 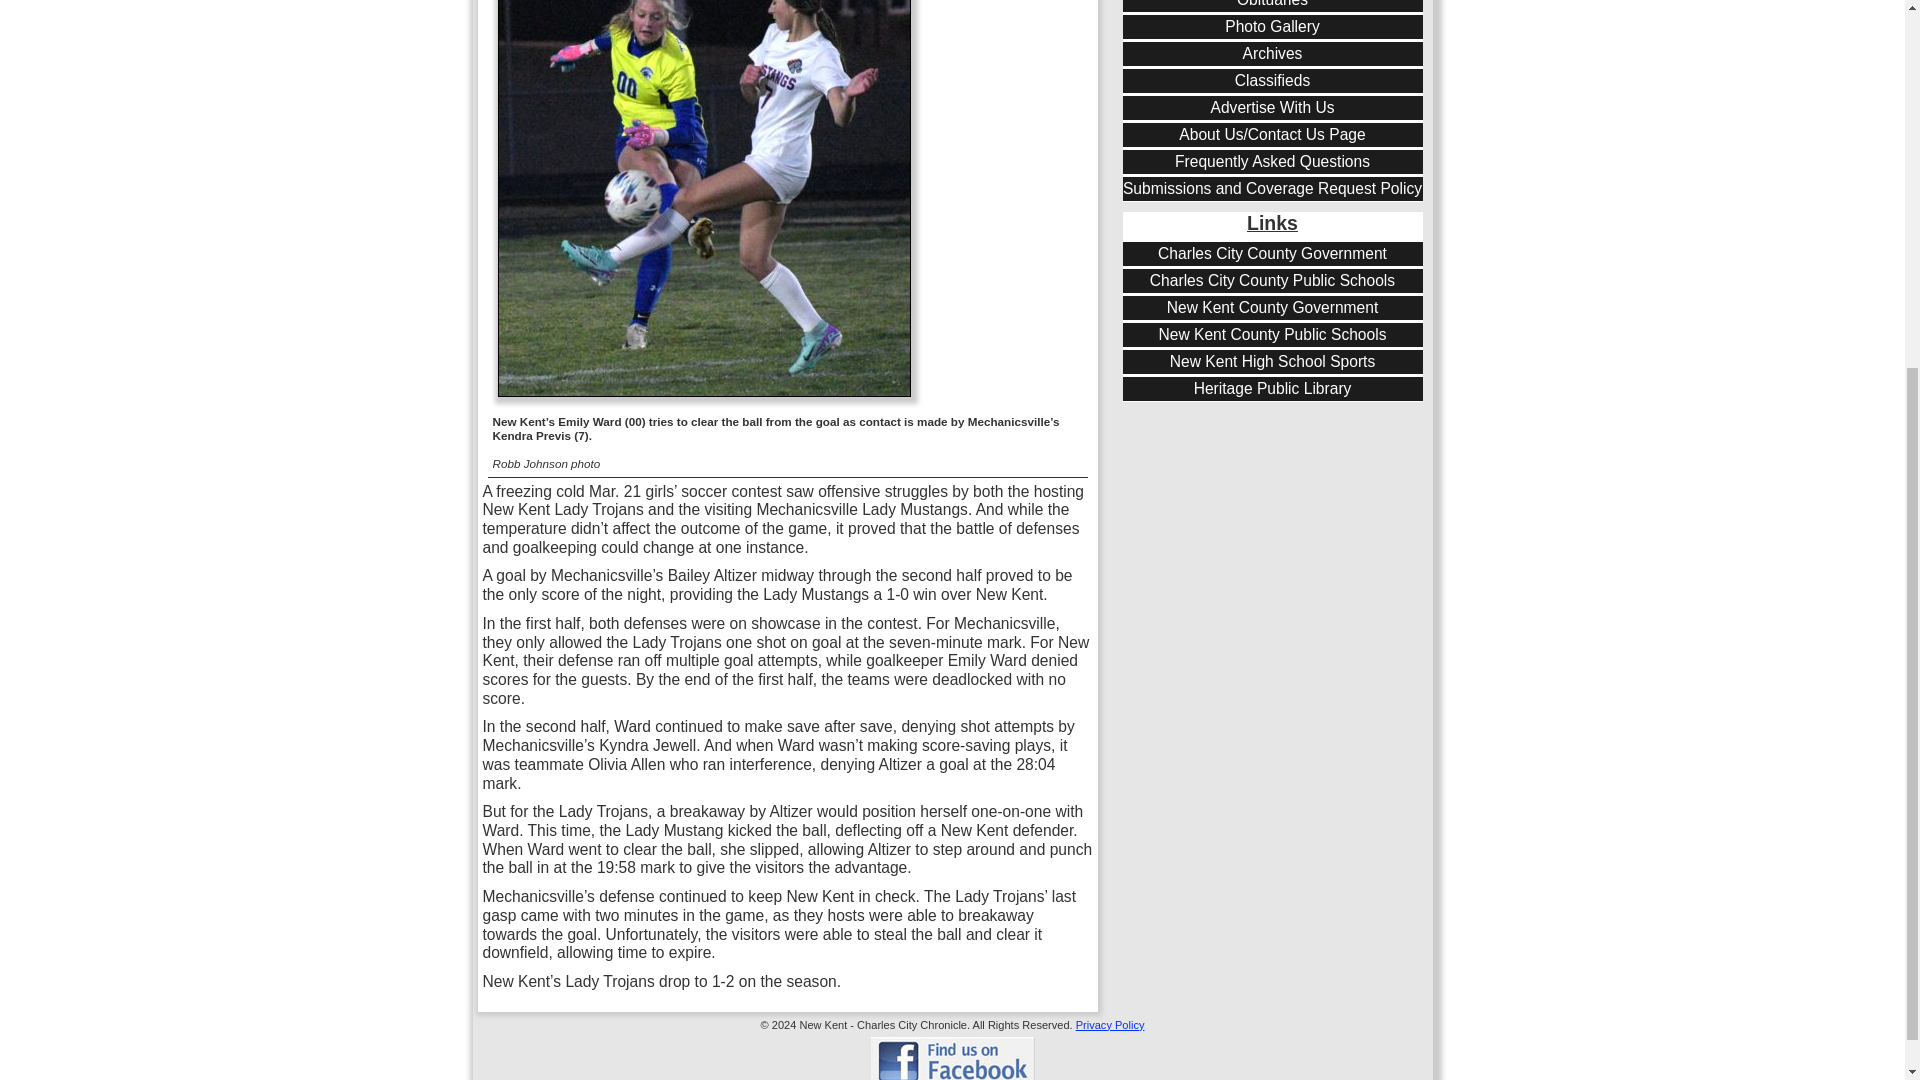 I want to click on Obituaries, so click(x=1272, y=4).